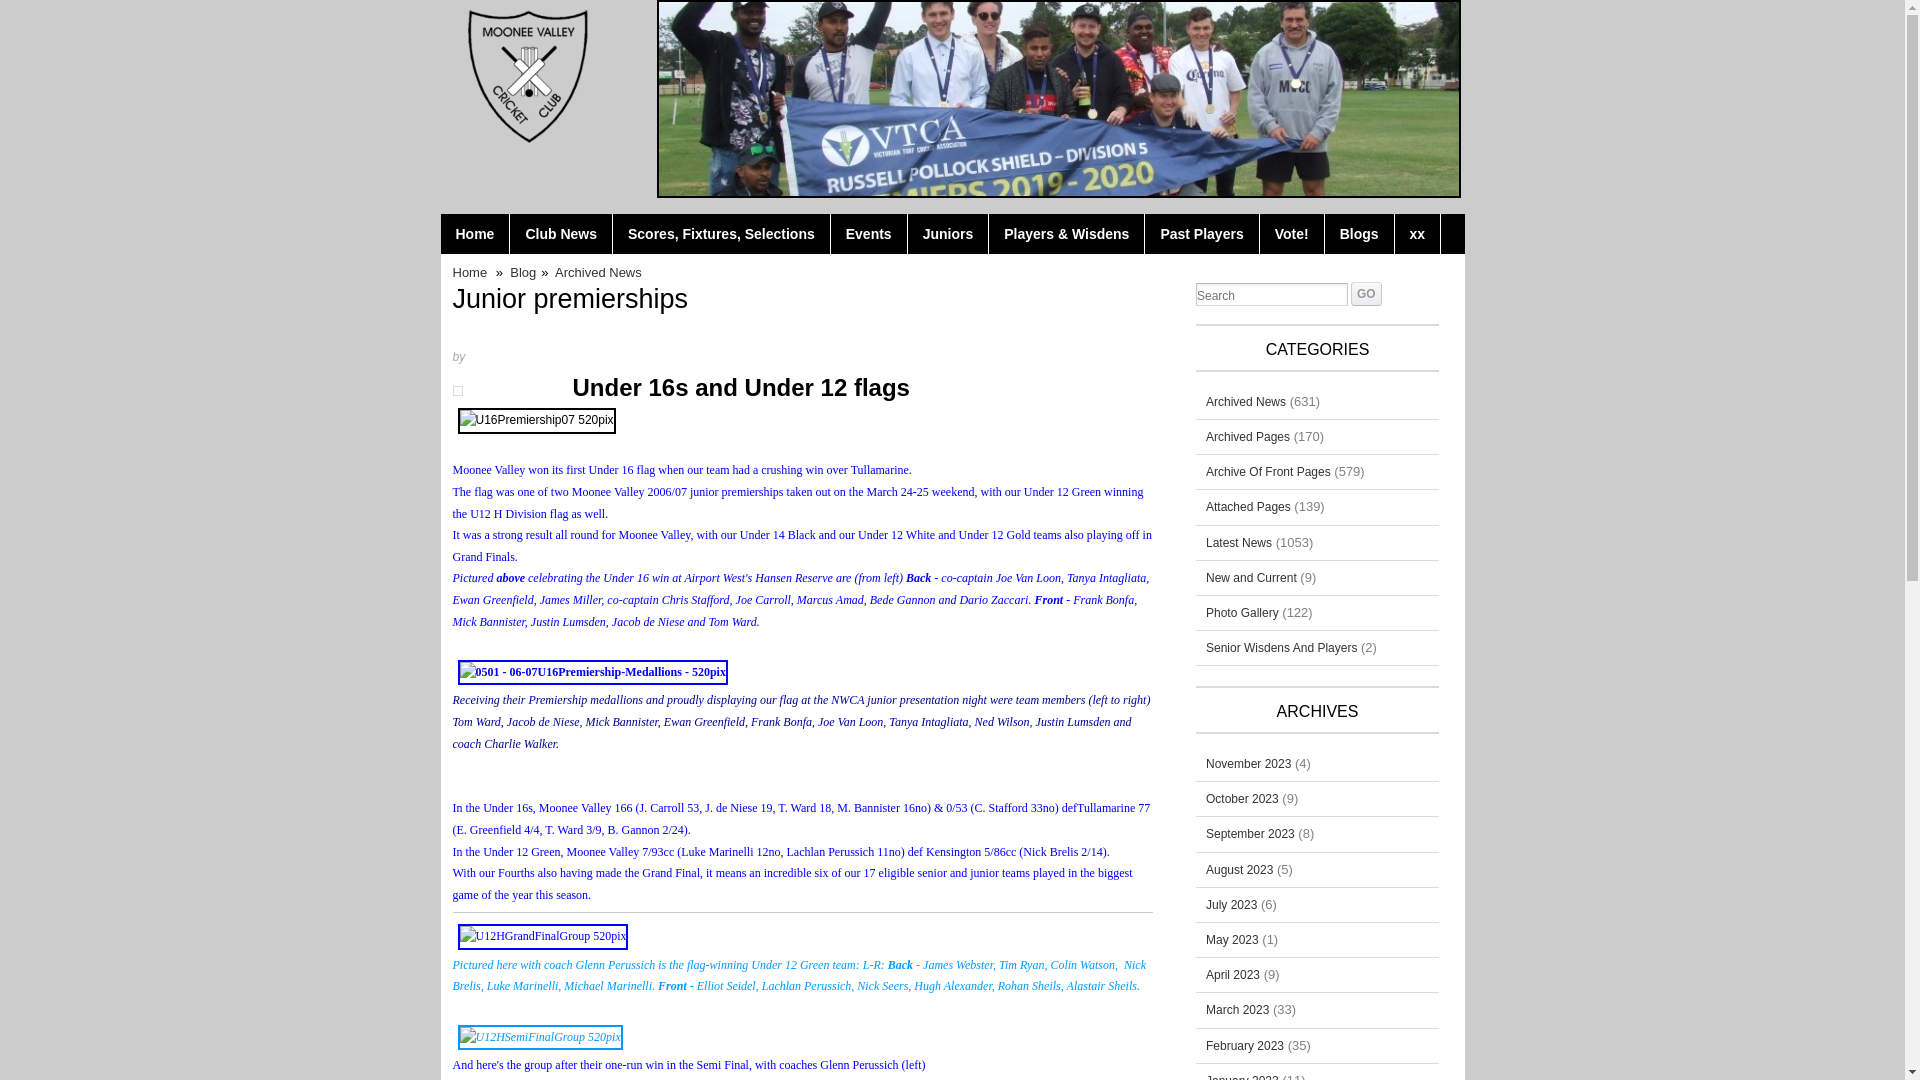 Image resolution: width=1920 pixels, height=1080 pixels. I want to click on Our Under 12 Green premiership team, so click(544, 937).